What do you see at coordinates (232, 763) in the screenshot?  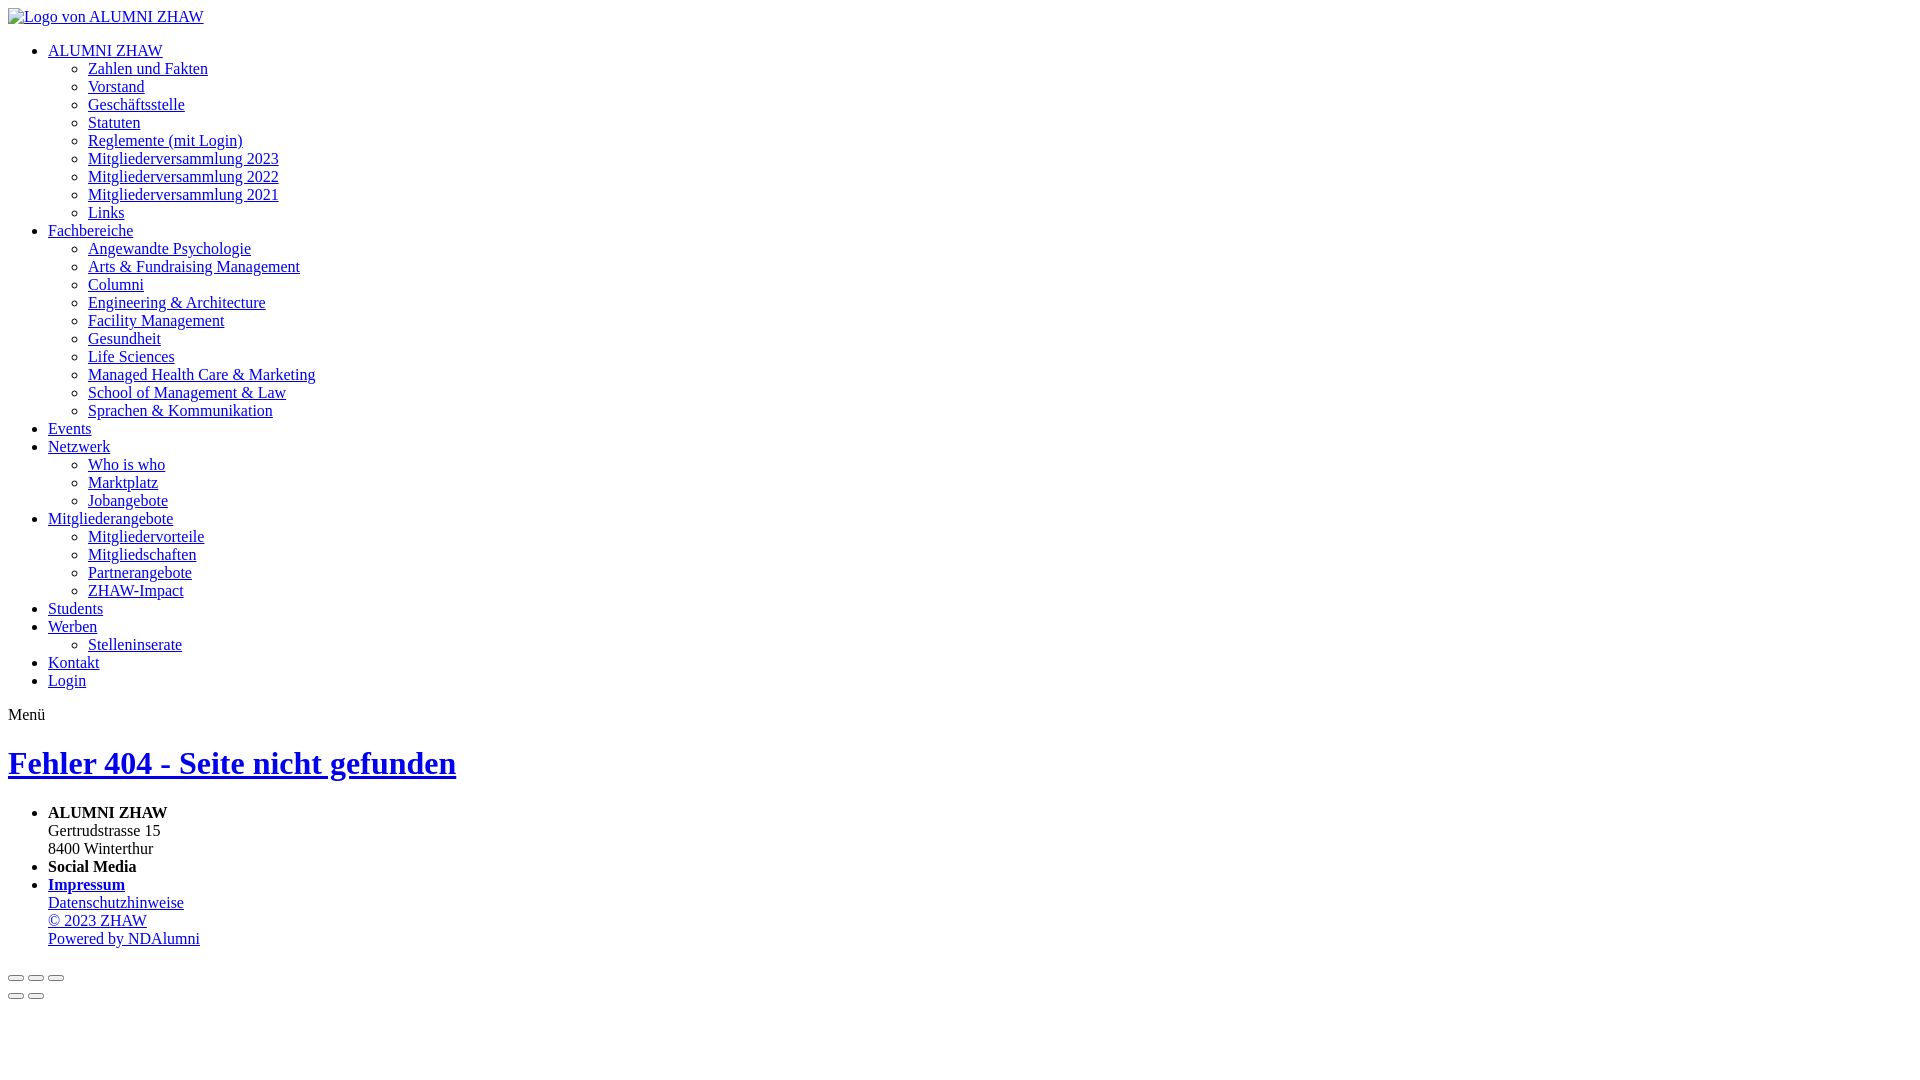 I see `Fehler 404 - Seite nicht gefunden` at bounding box center [232, 763].